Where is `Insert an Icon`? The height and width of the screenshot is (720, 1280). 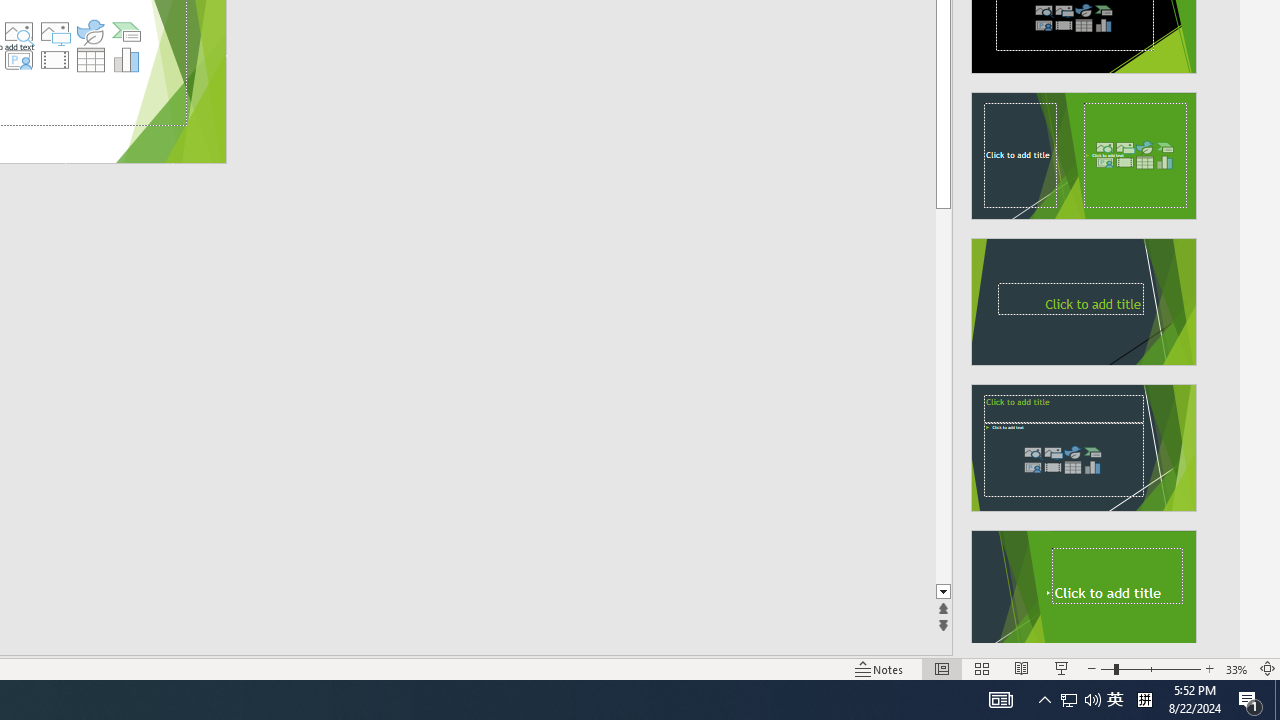
Insert an Icon is located at coordinates (91, 32).